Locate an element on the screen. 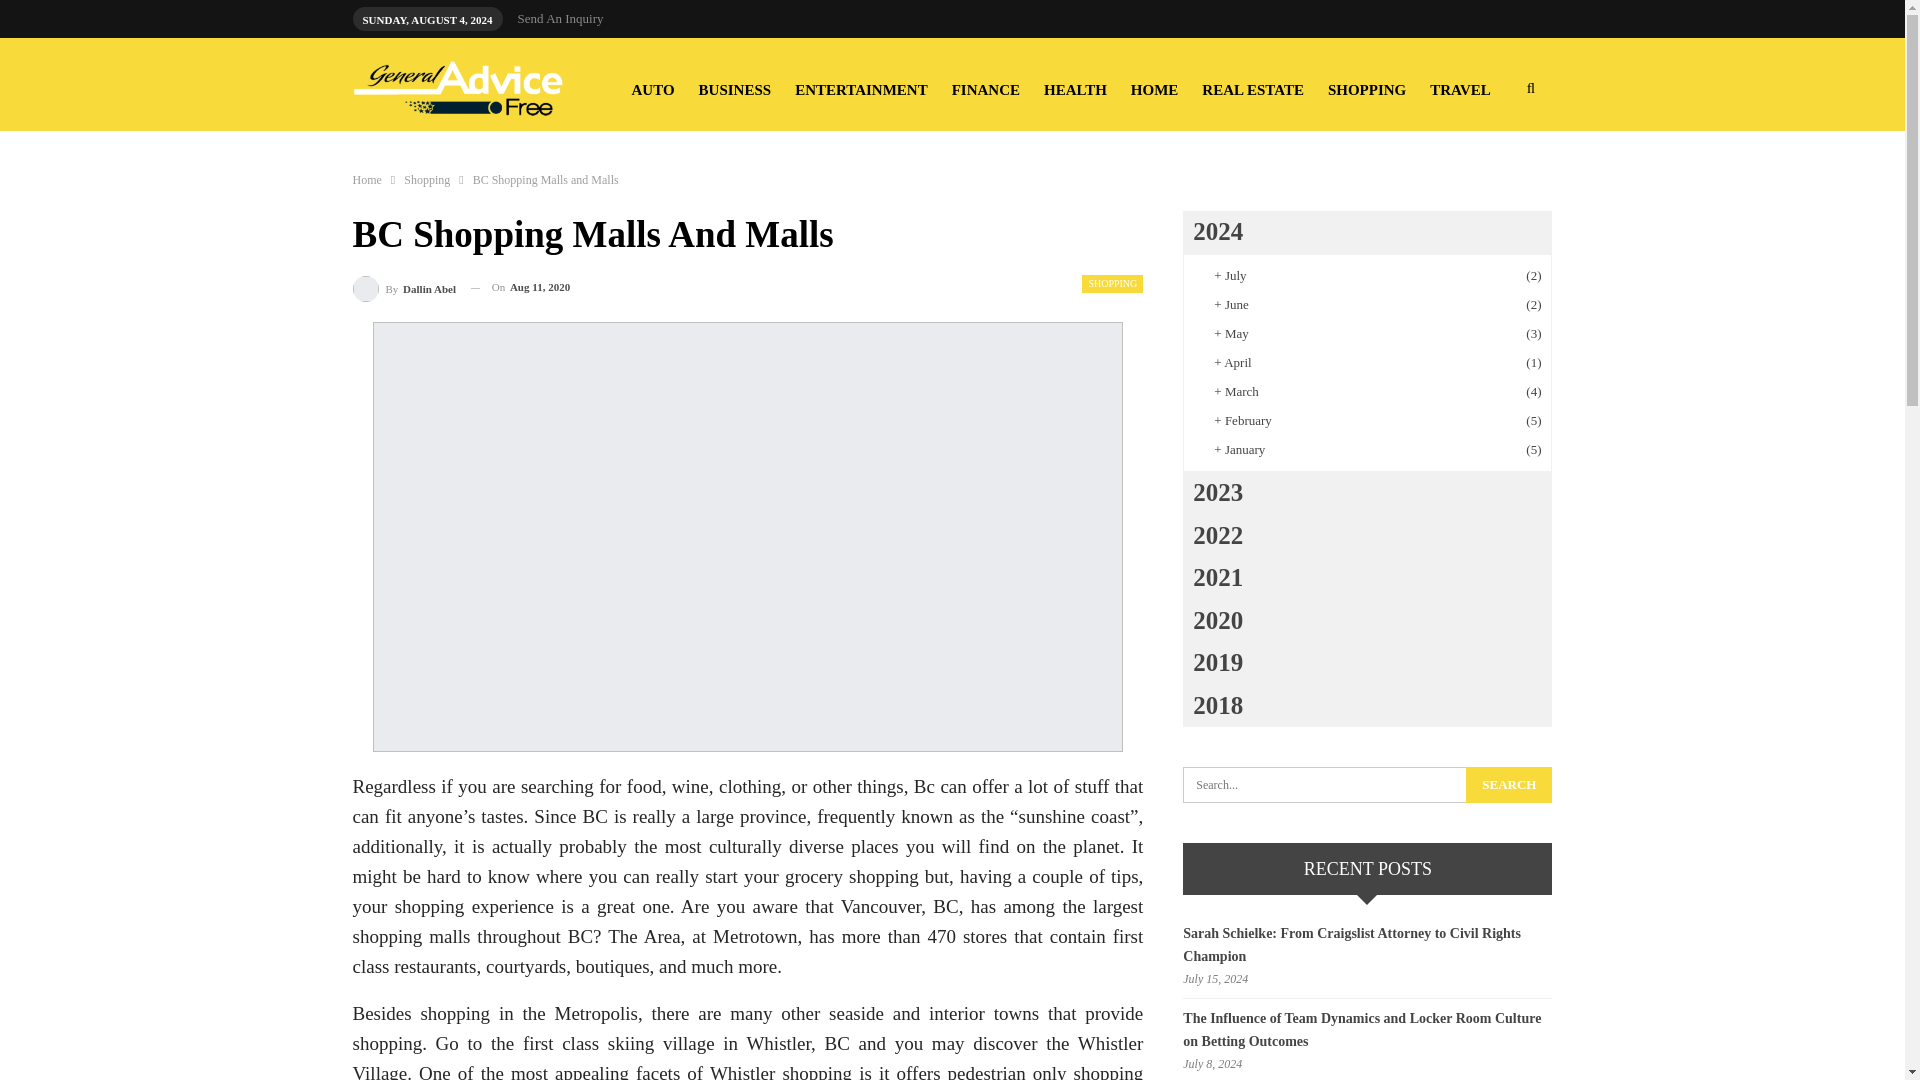  Send An Inquiry is located at coordinates (561, 18).